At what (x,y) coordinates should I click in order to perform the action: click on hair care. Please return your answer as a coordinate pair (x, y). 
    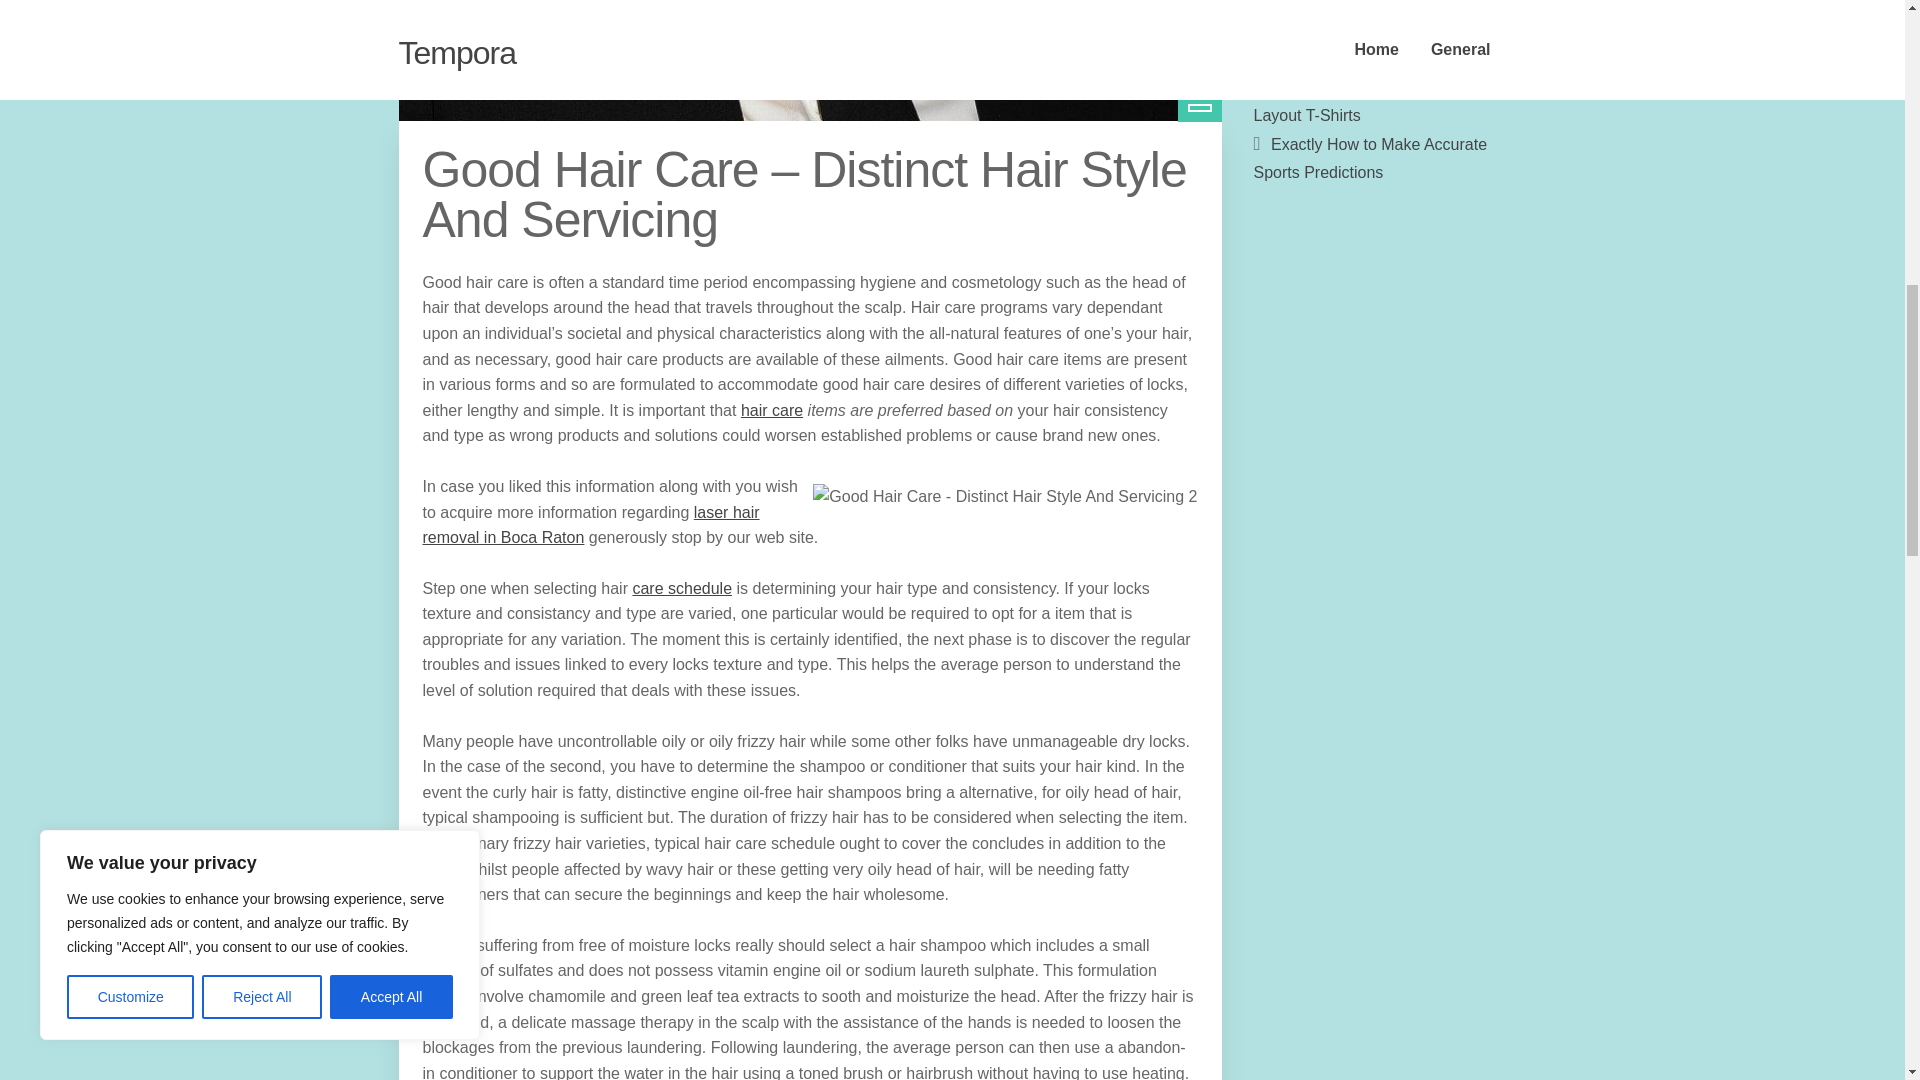
    Looking at the image, I should click on (772, 410).